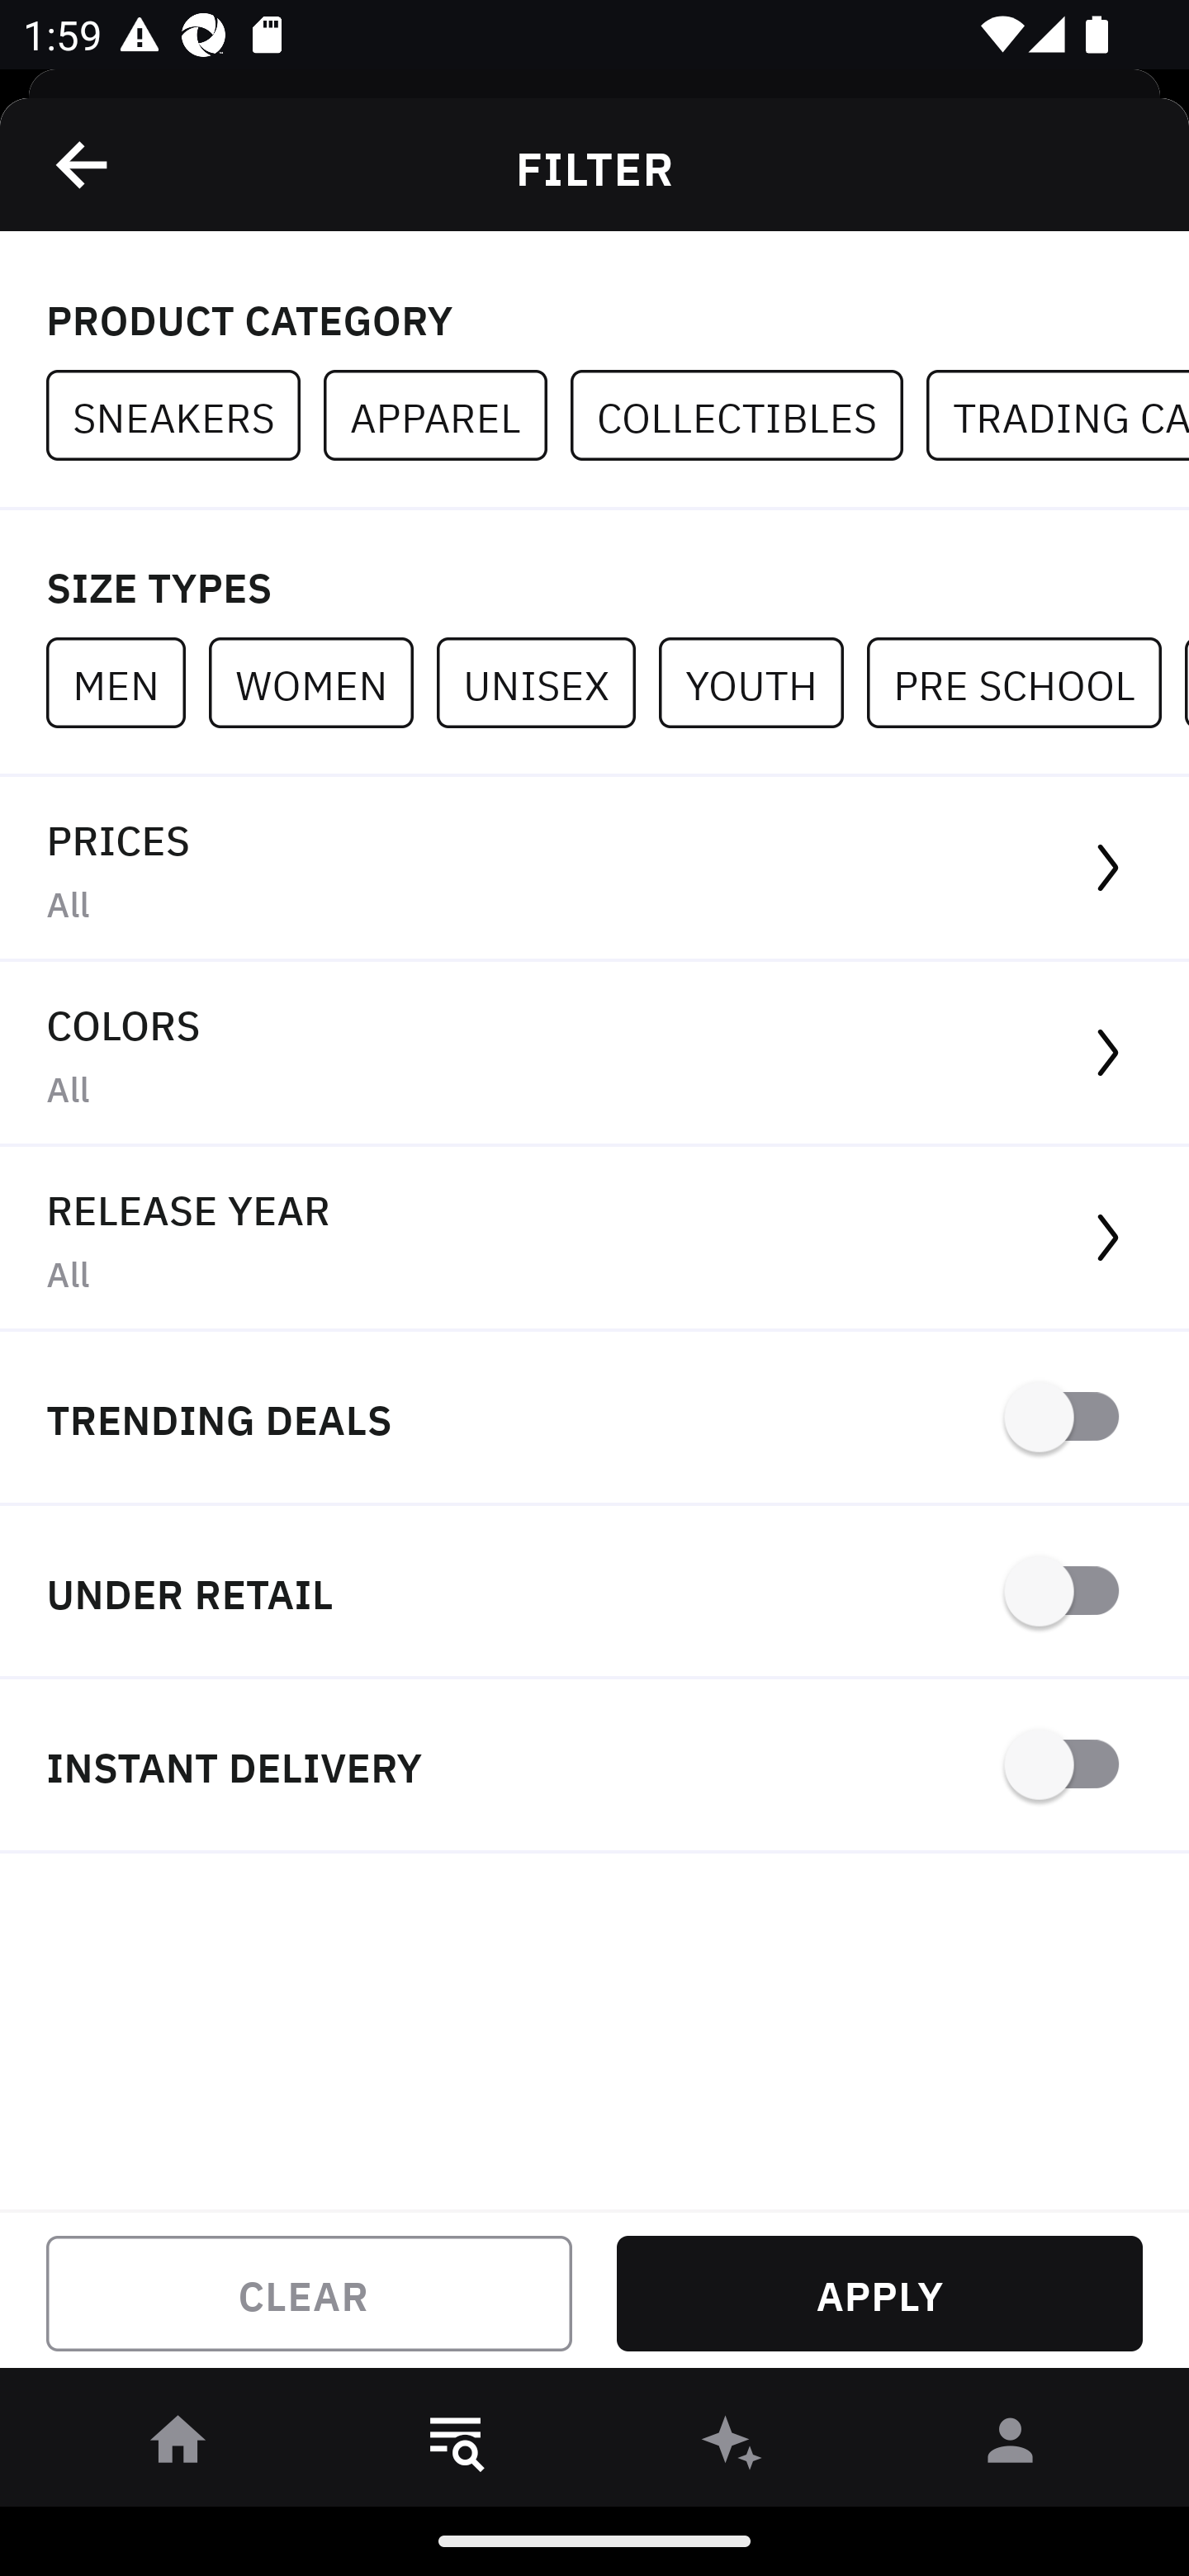 This screenshot has height=2576, width=1189. Describe the element at coordinates (594, 1767) in the screenshot. I see `INSTANT DELIVERY` at that location.